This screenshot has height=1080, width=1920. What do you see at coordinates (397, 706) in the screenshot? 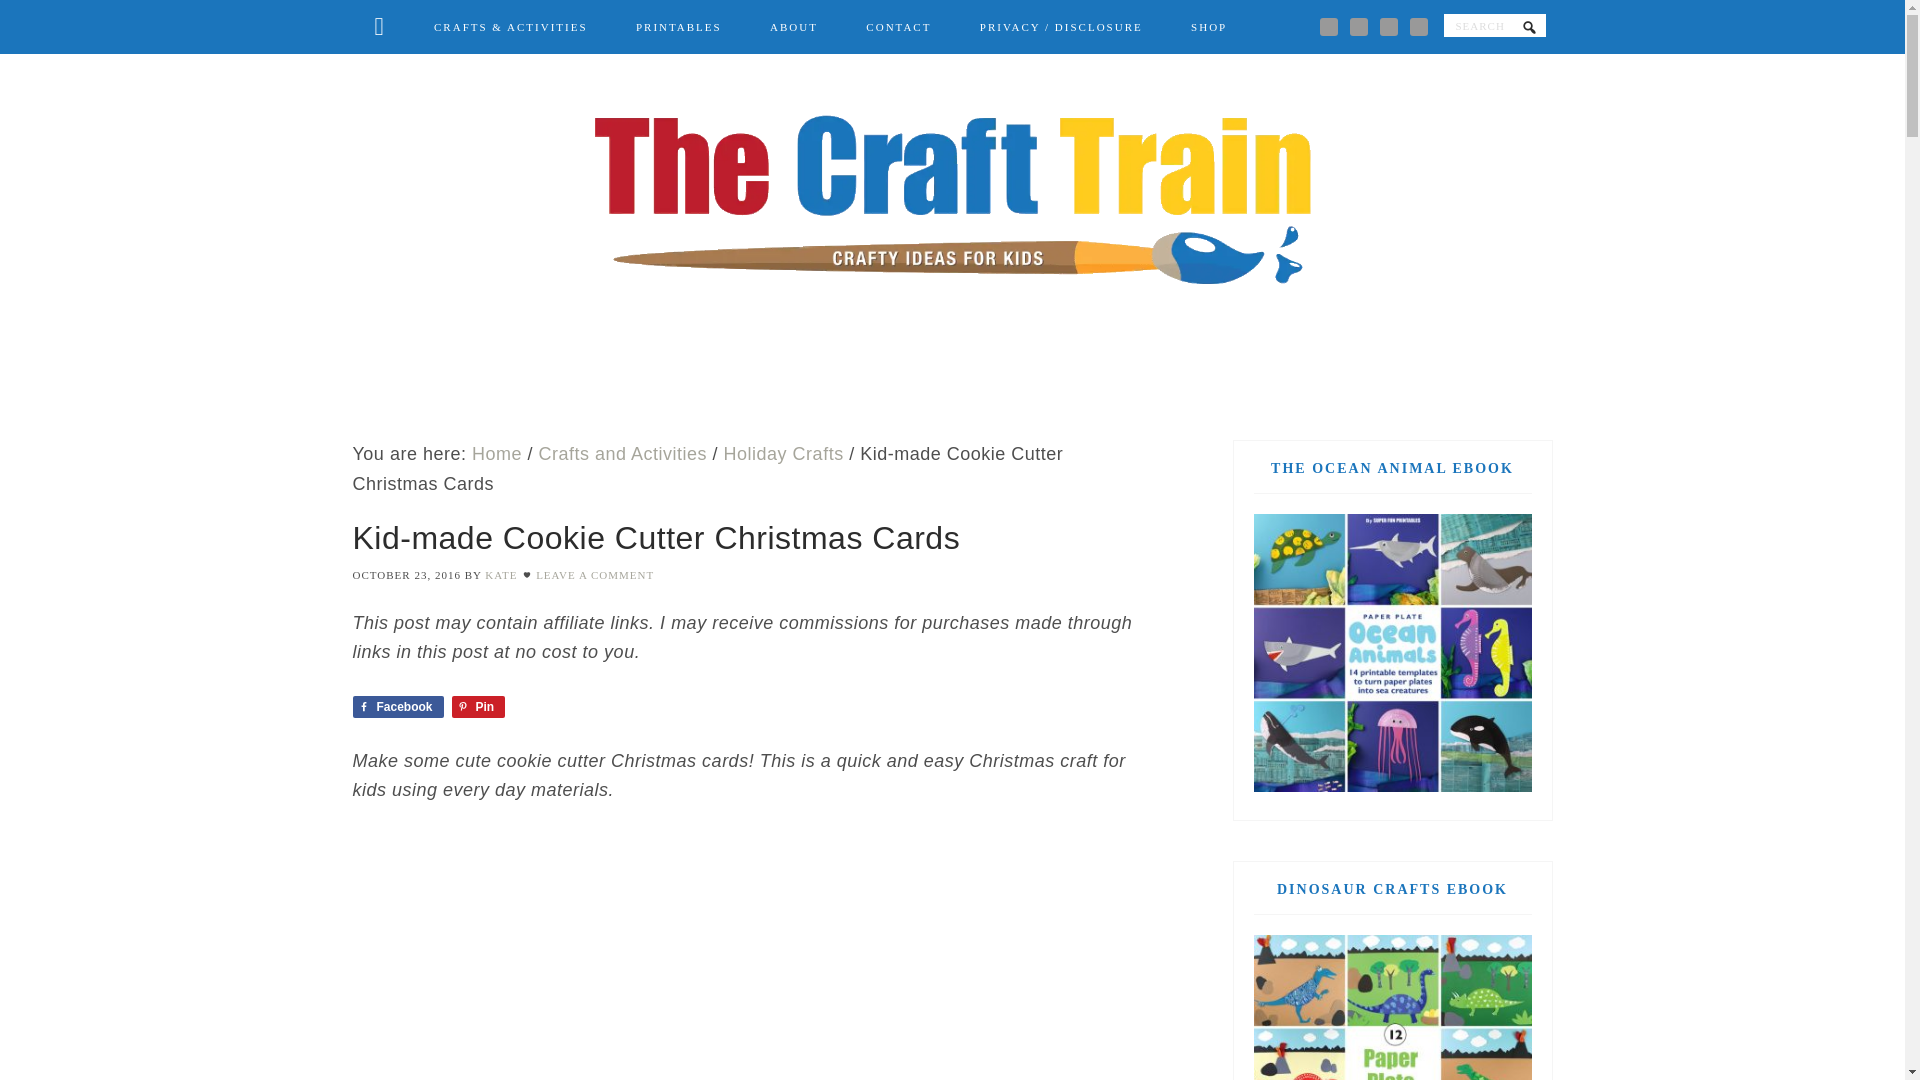
I see `Share on Facebook` at bounding box center [397, 706].